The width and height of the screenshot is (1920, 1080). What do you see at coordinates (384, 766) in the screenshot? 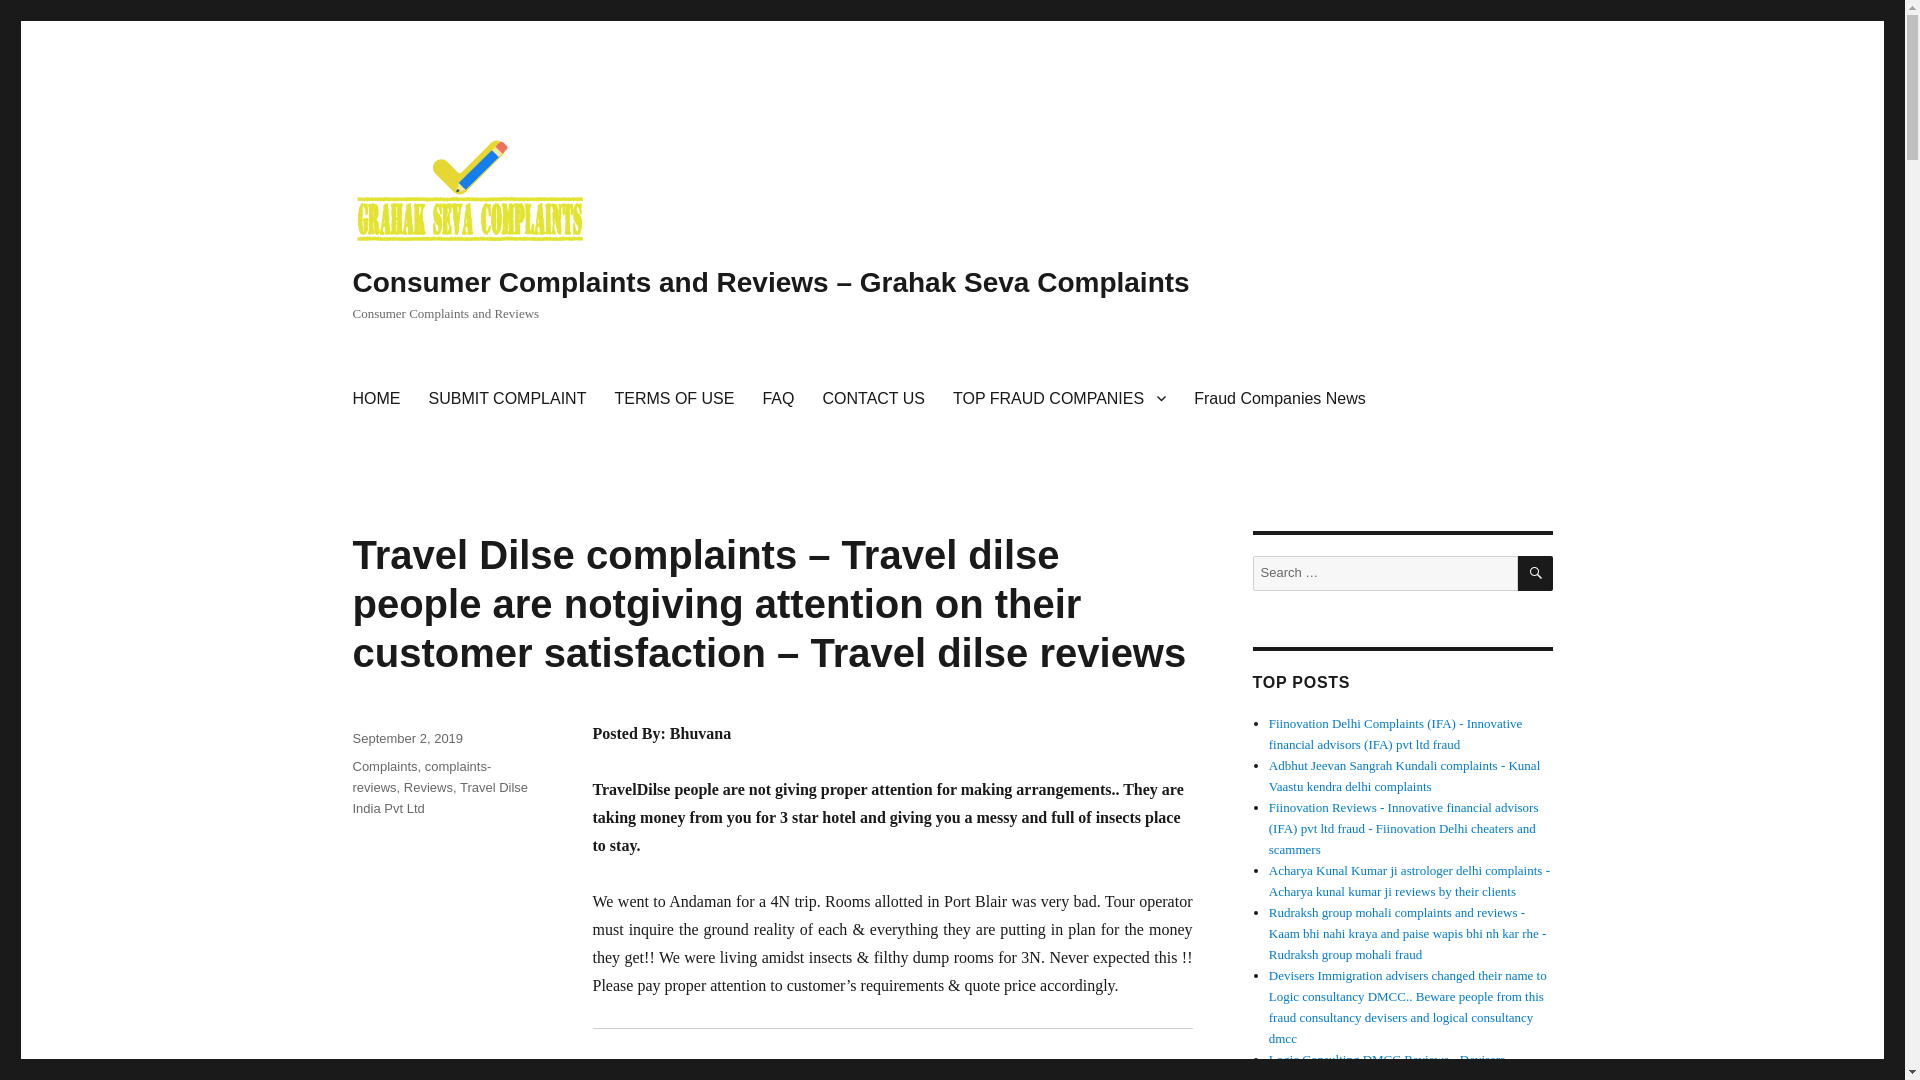
I see `Complaints` at bounding box center [384, 766].